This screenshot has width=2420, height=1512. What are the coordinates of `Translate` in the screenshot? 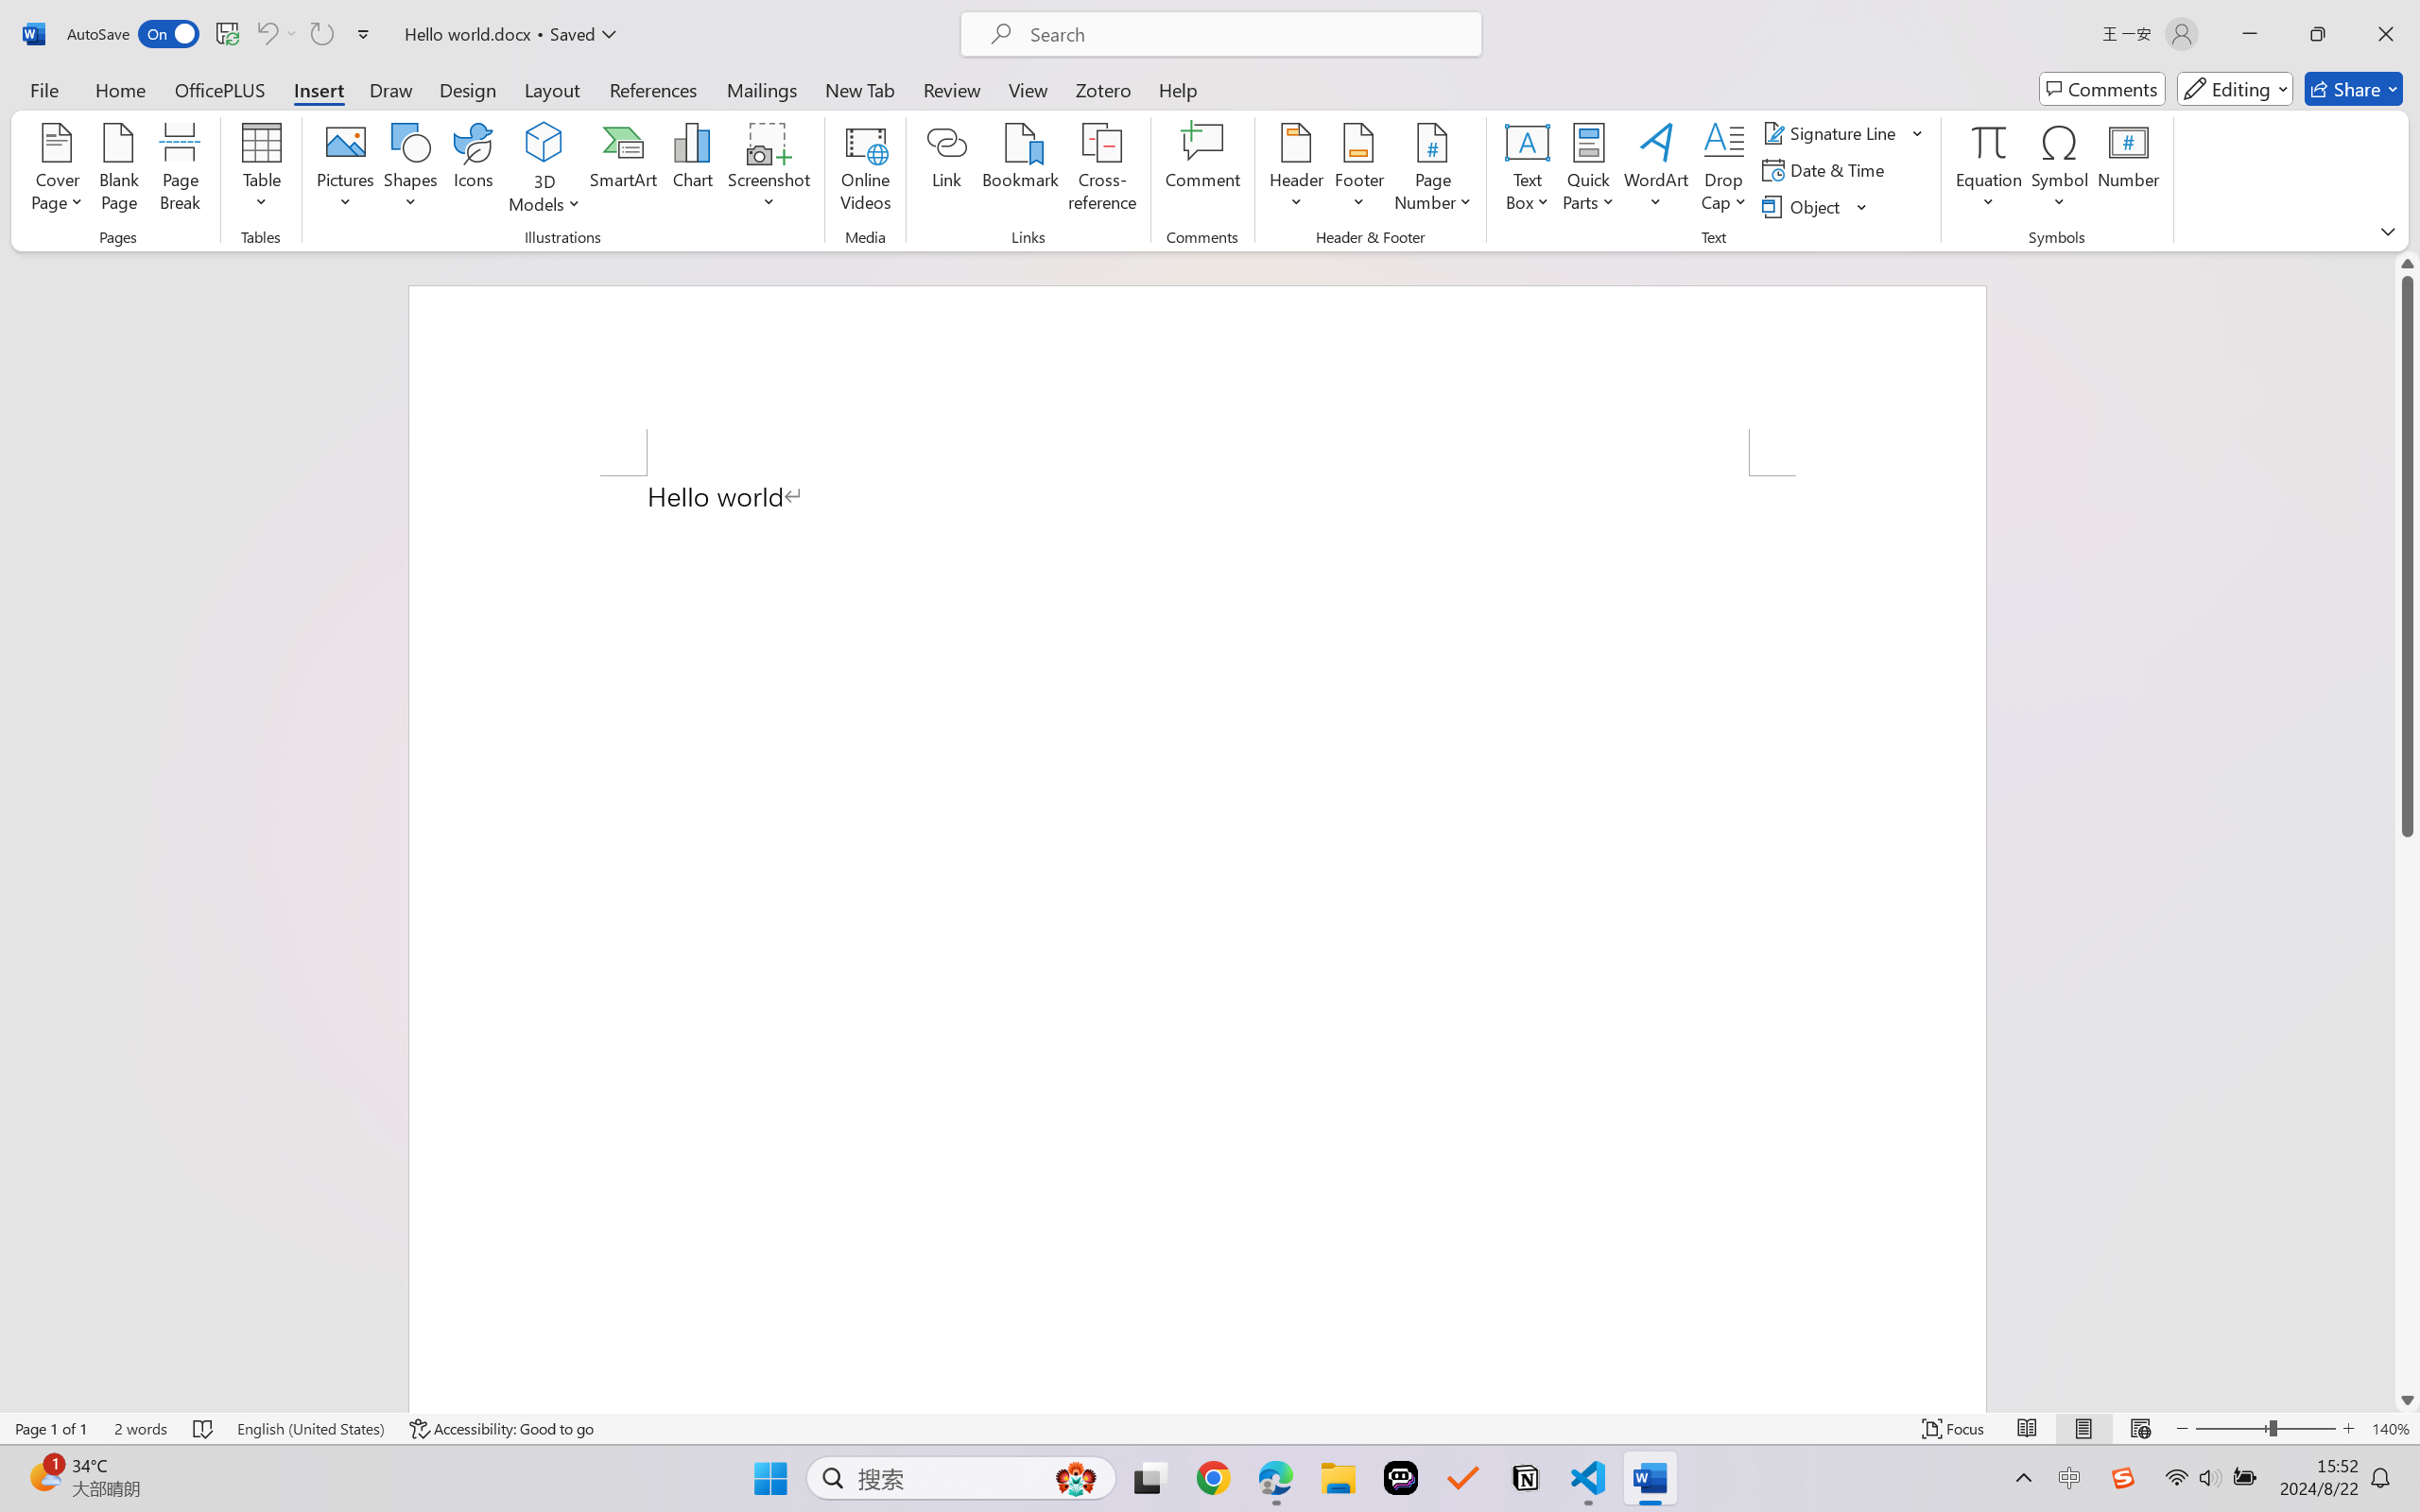 It's located at (293, 109).